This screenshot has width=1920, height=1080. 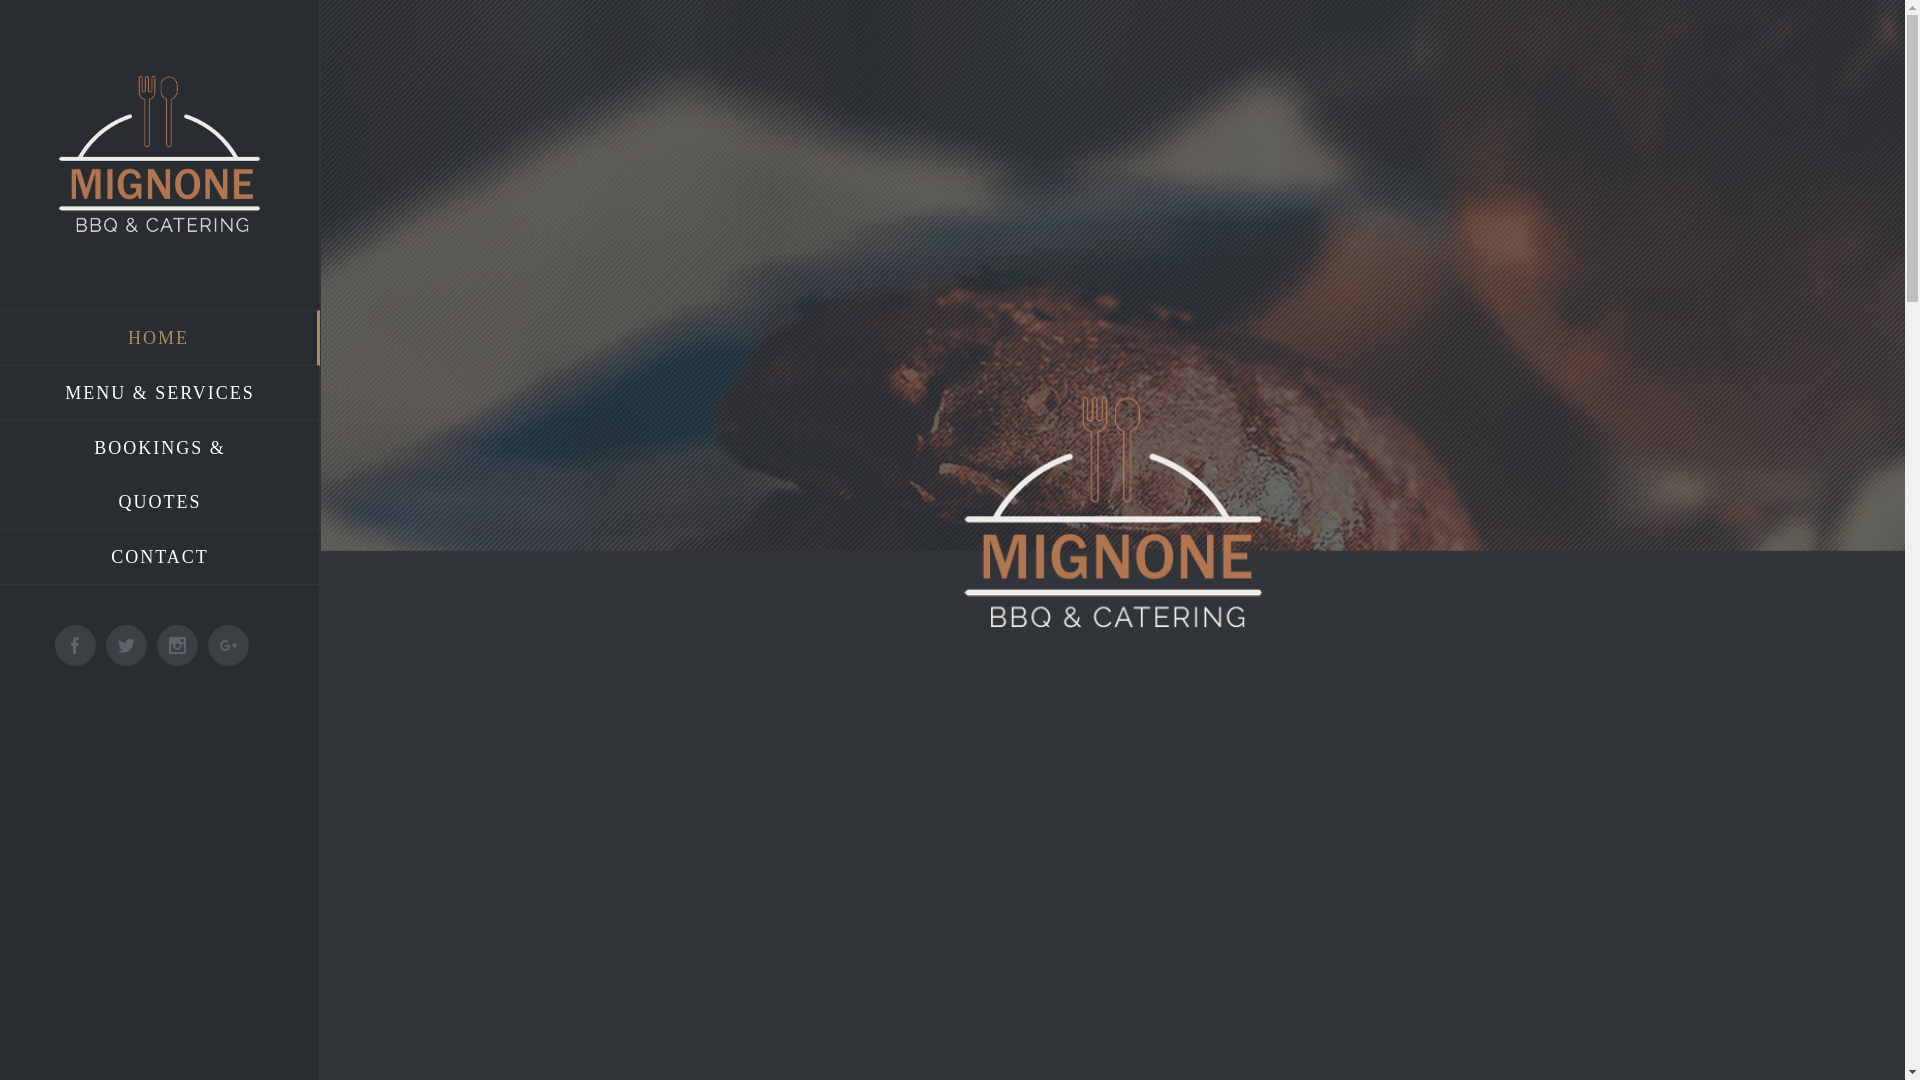 What do you see at coordinates (228, 646) in the screenshot?
I see `Google+` at bounding box center [228, 646].